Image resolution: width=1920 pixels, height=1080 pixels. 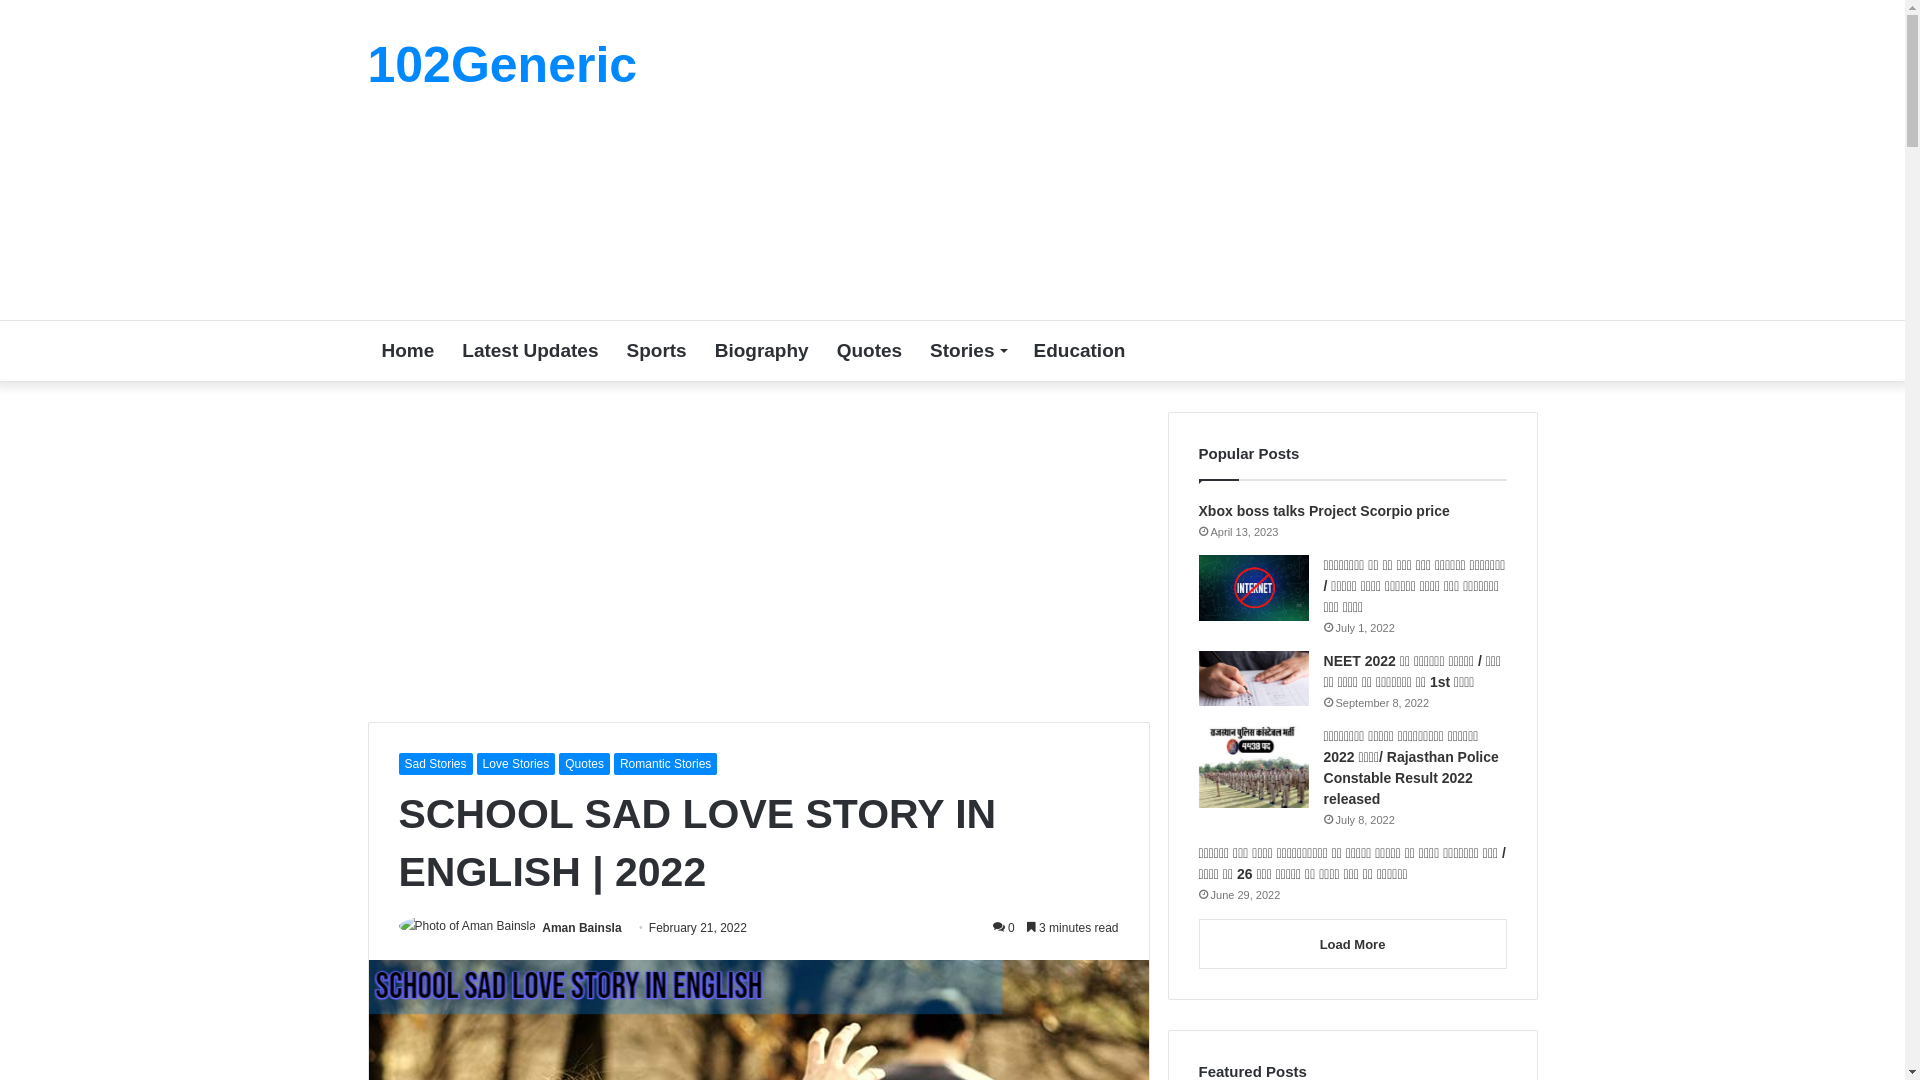 What do you see at coordinates (1153, 160) in the screenshot?
I see `Advertisement` at bounding box center [1153, 160].